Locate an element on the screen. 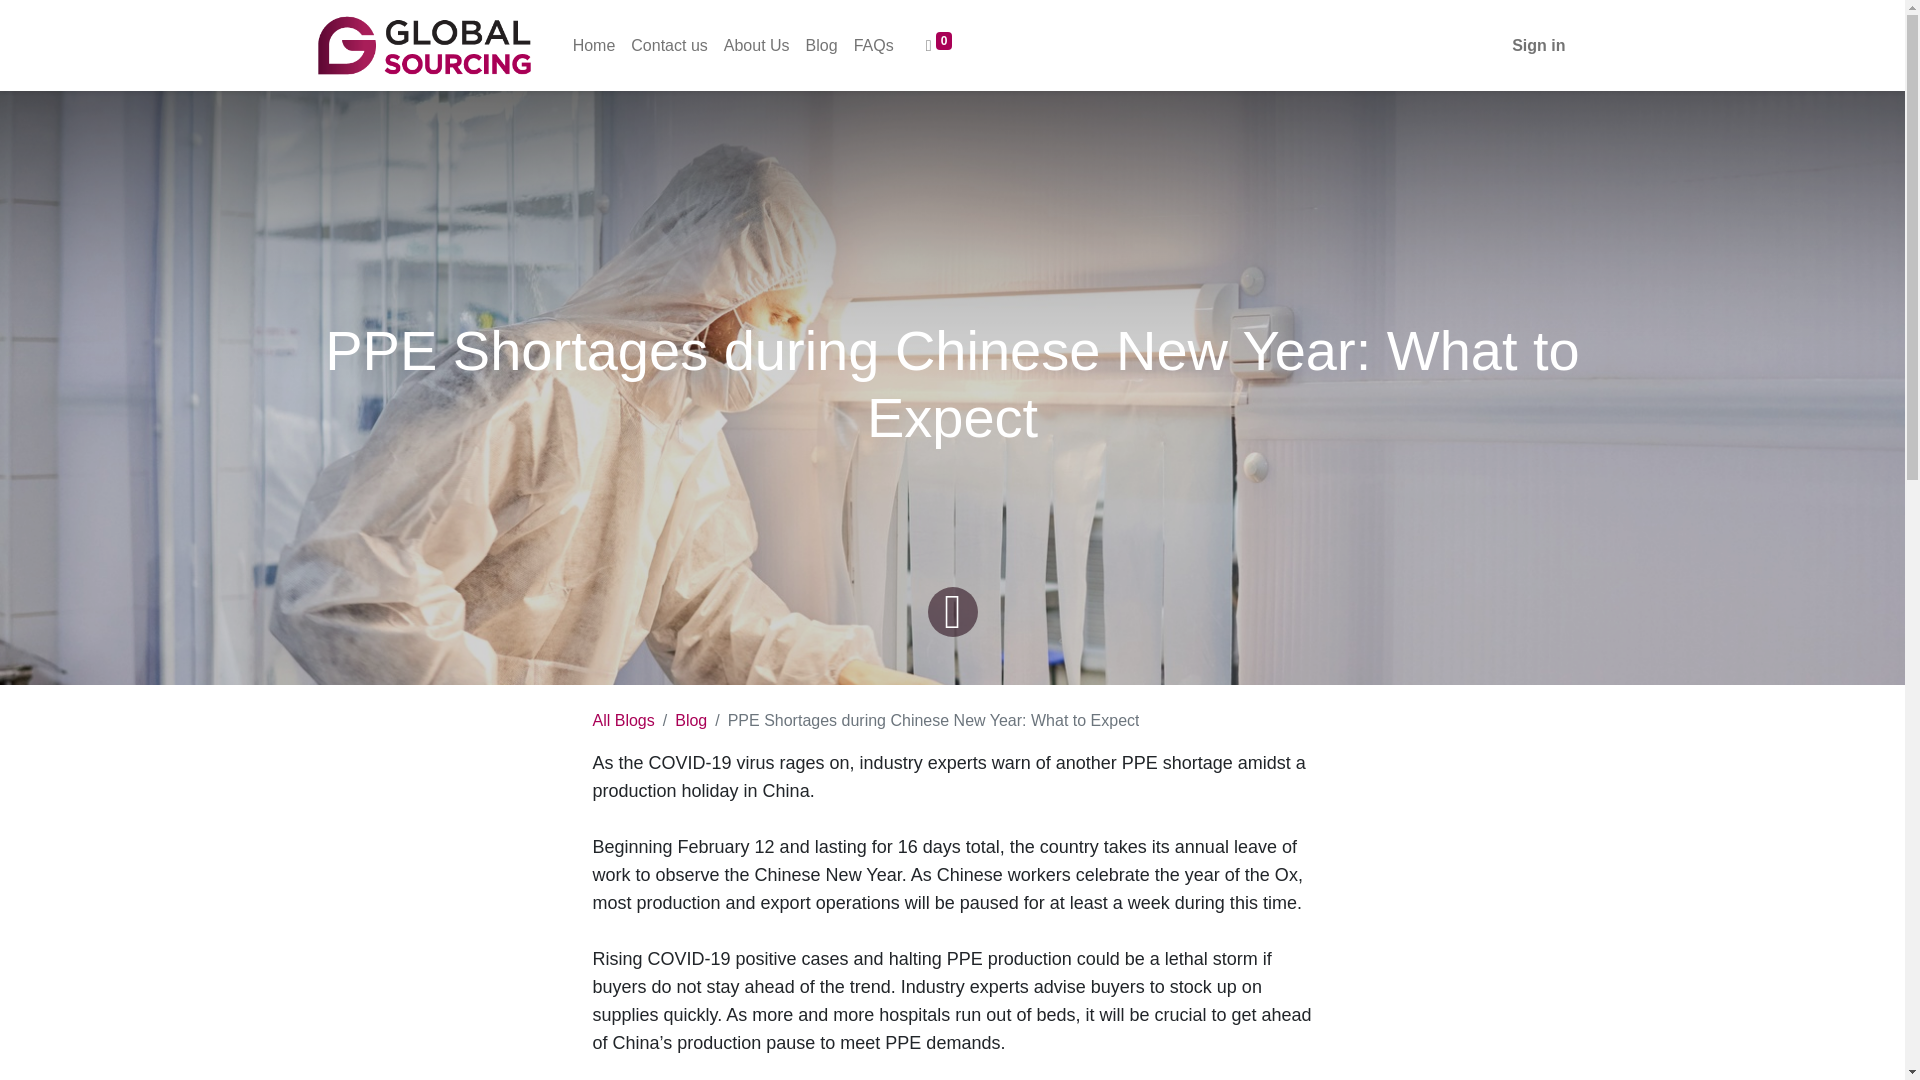 The width and height of the screenshot is (1920, 1080). About Us is located at coordinates (757, 45).